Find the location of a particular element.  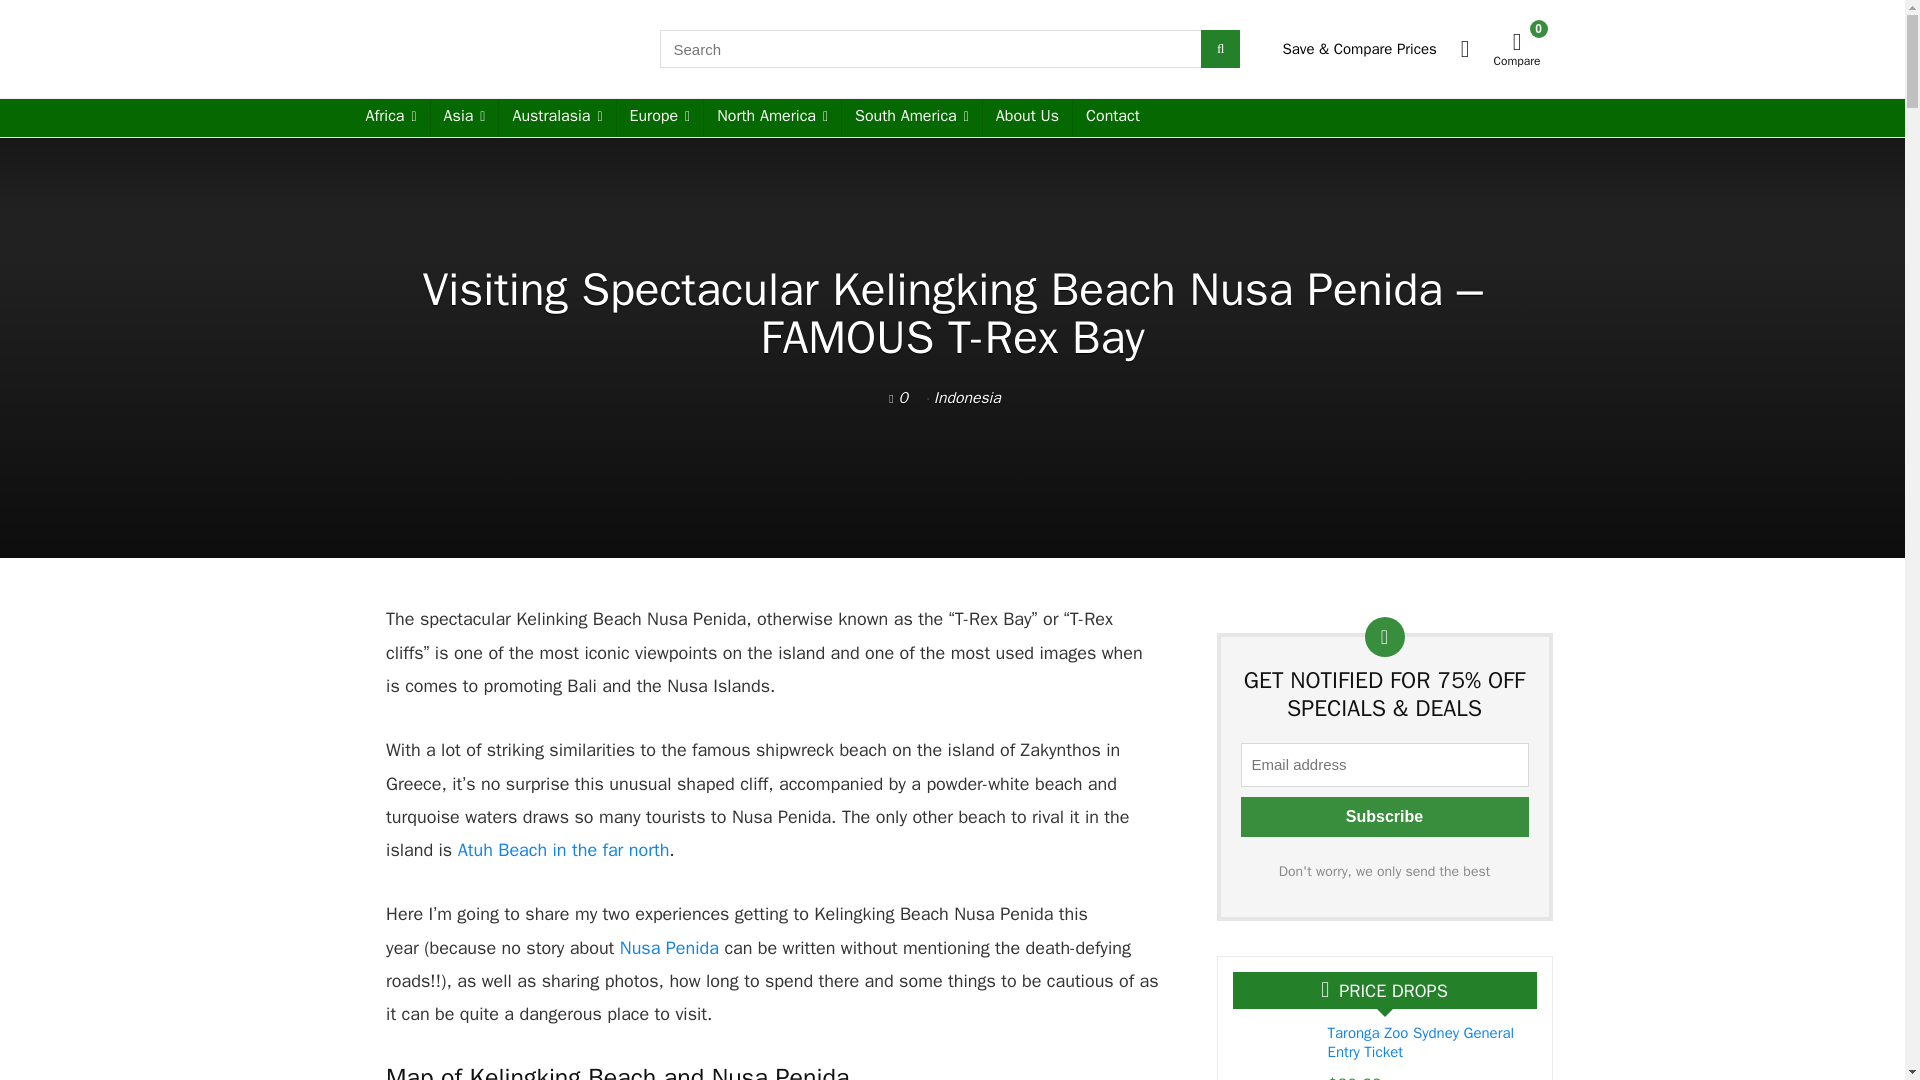

View all posts in Indonesia is located at coordinates (966, 398).